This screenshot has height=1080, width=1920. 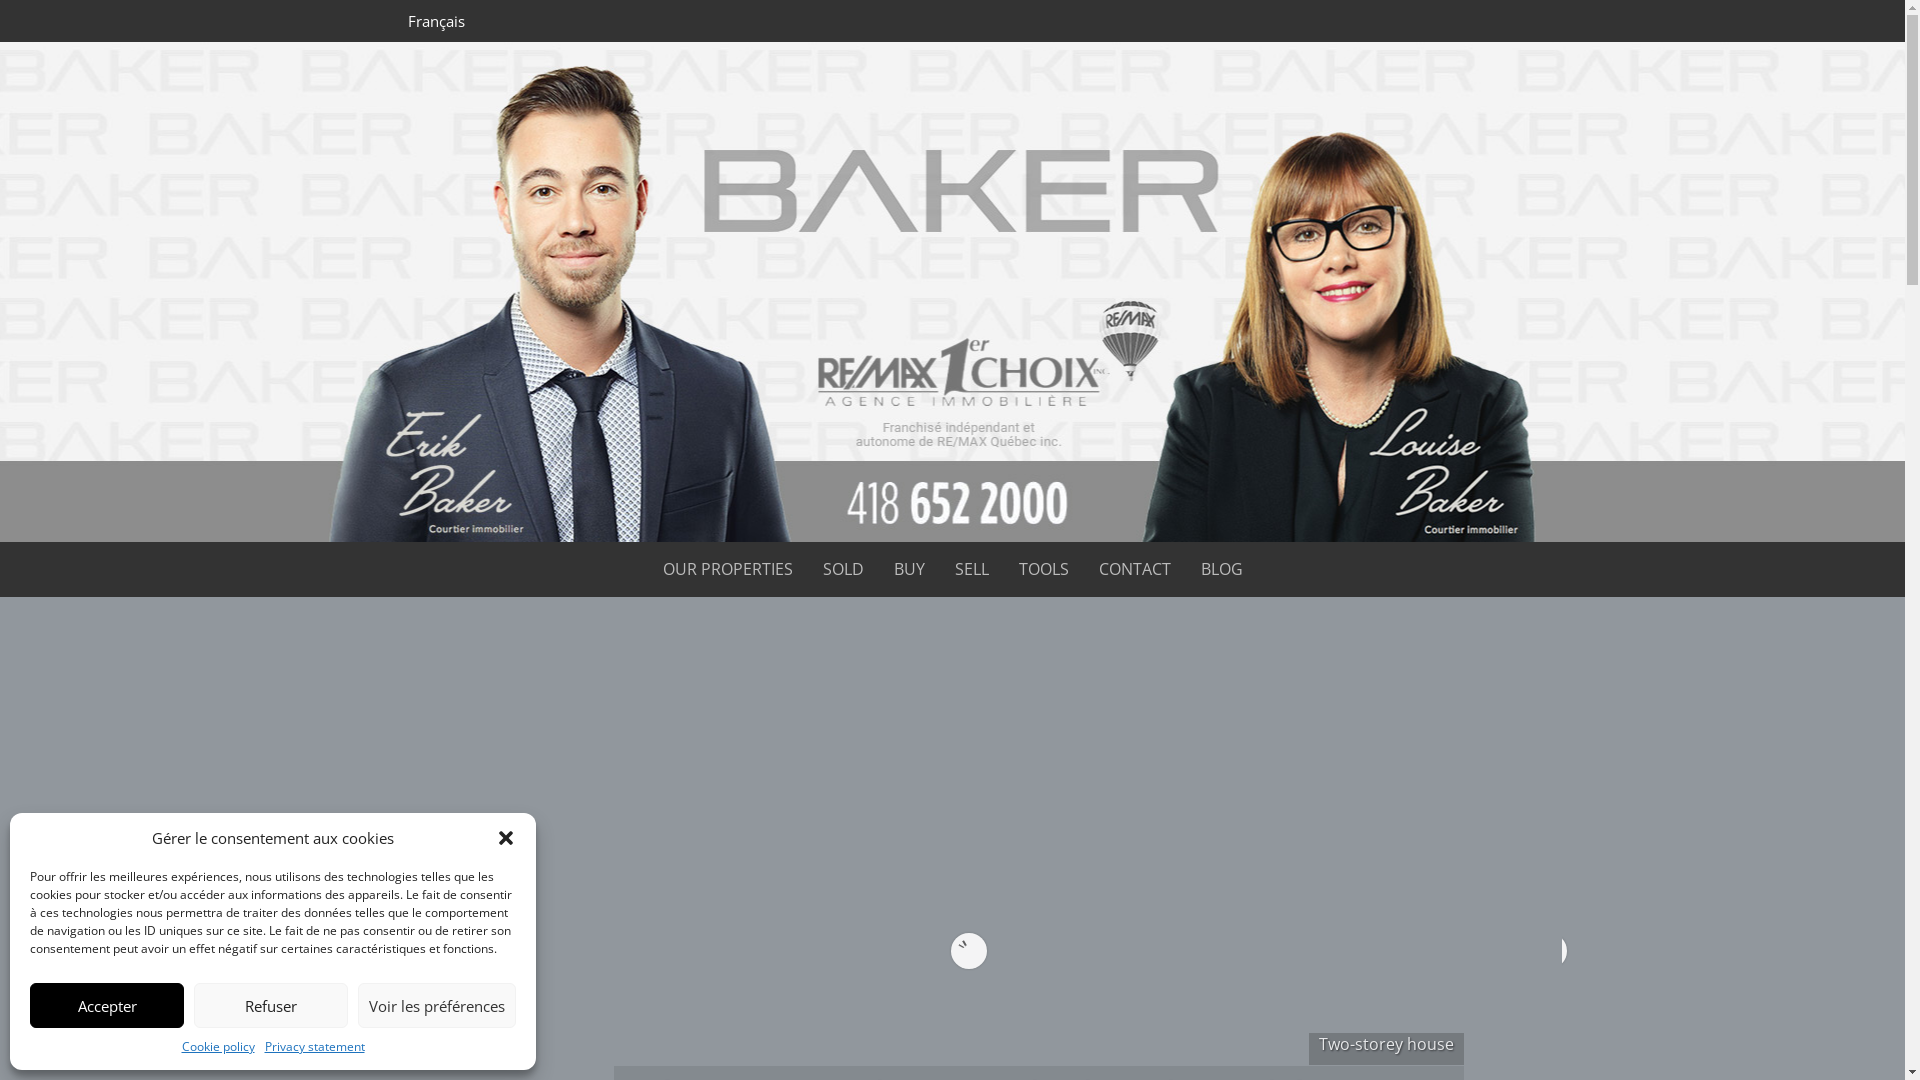 I want to click on BUY, so click(x=910, y=570).